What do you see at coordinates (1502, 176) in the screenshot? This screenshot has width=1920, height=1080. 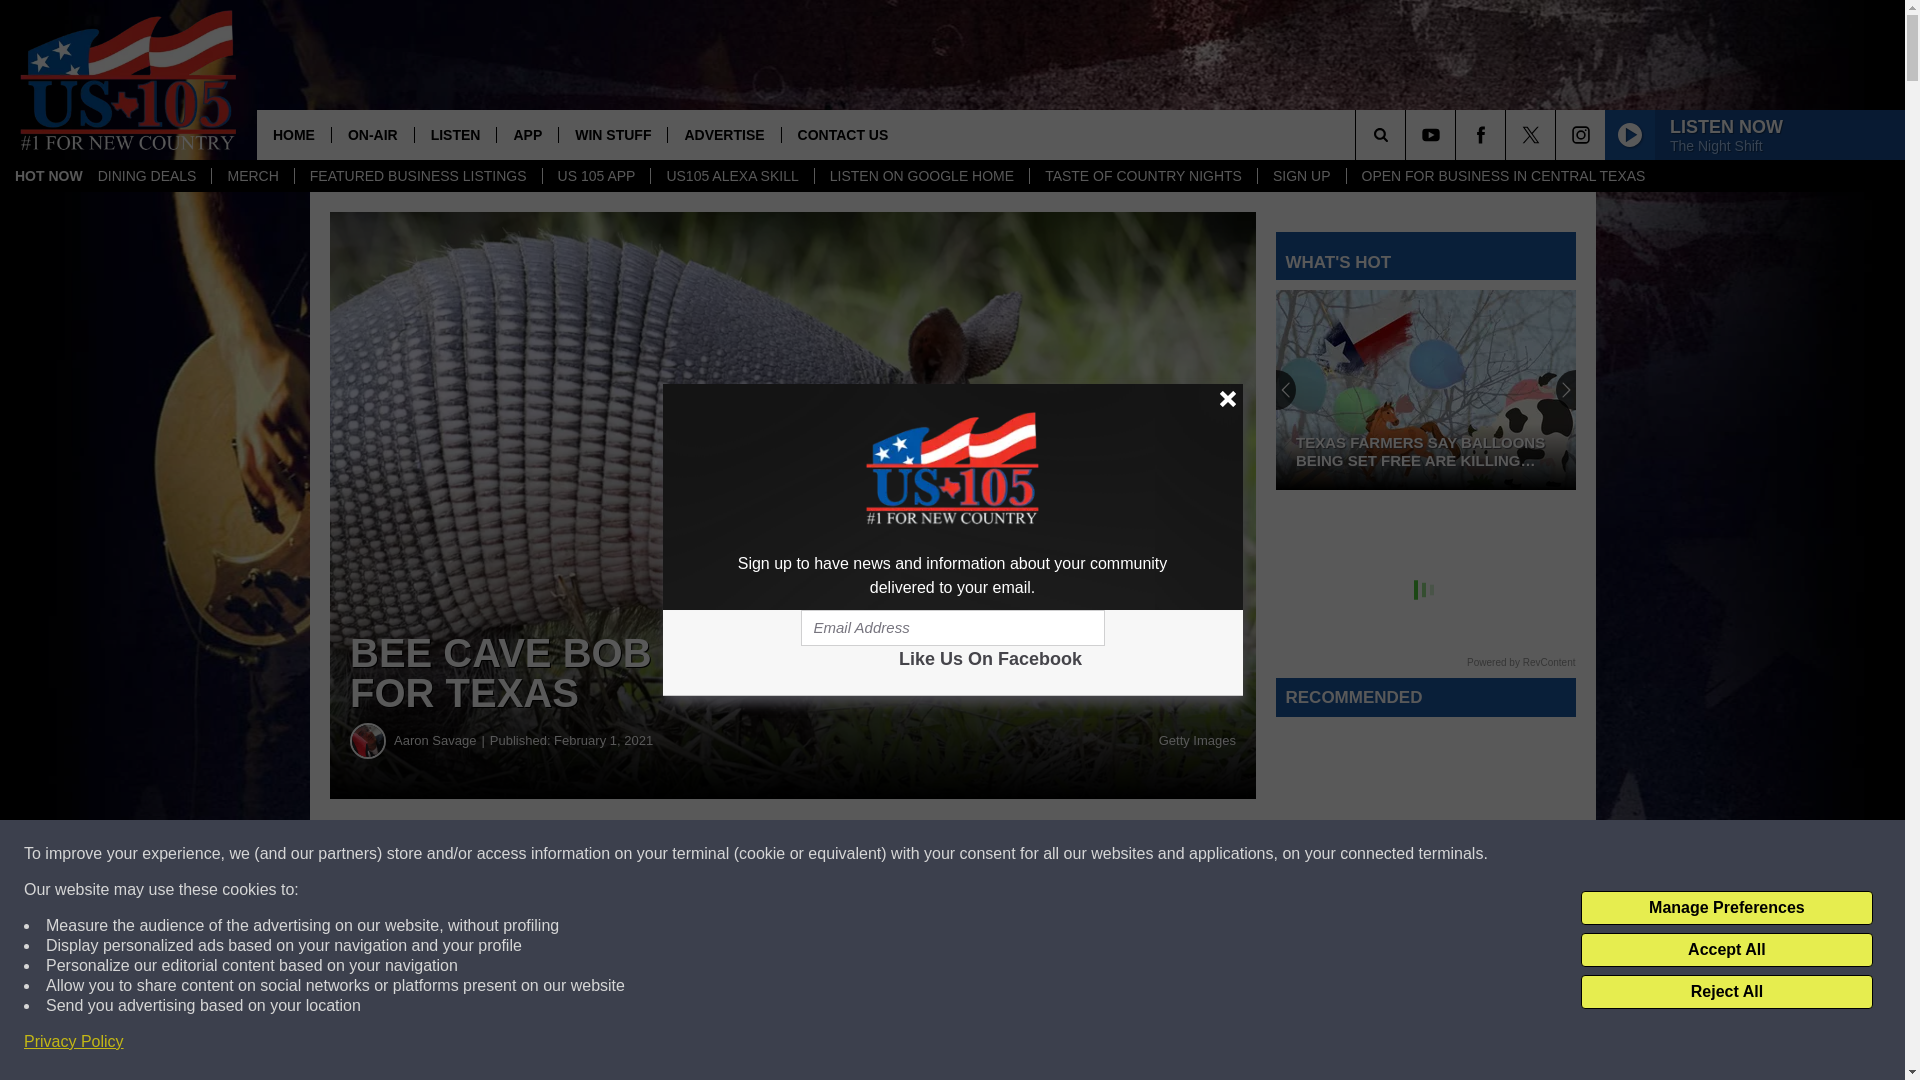 I see `OPEN FOR BUSINESS IN CENTRAL TEXAS` at bounding box center [1502, 176].